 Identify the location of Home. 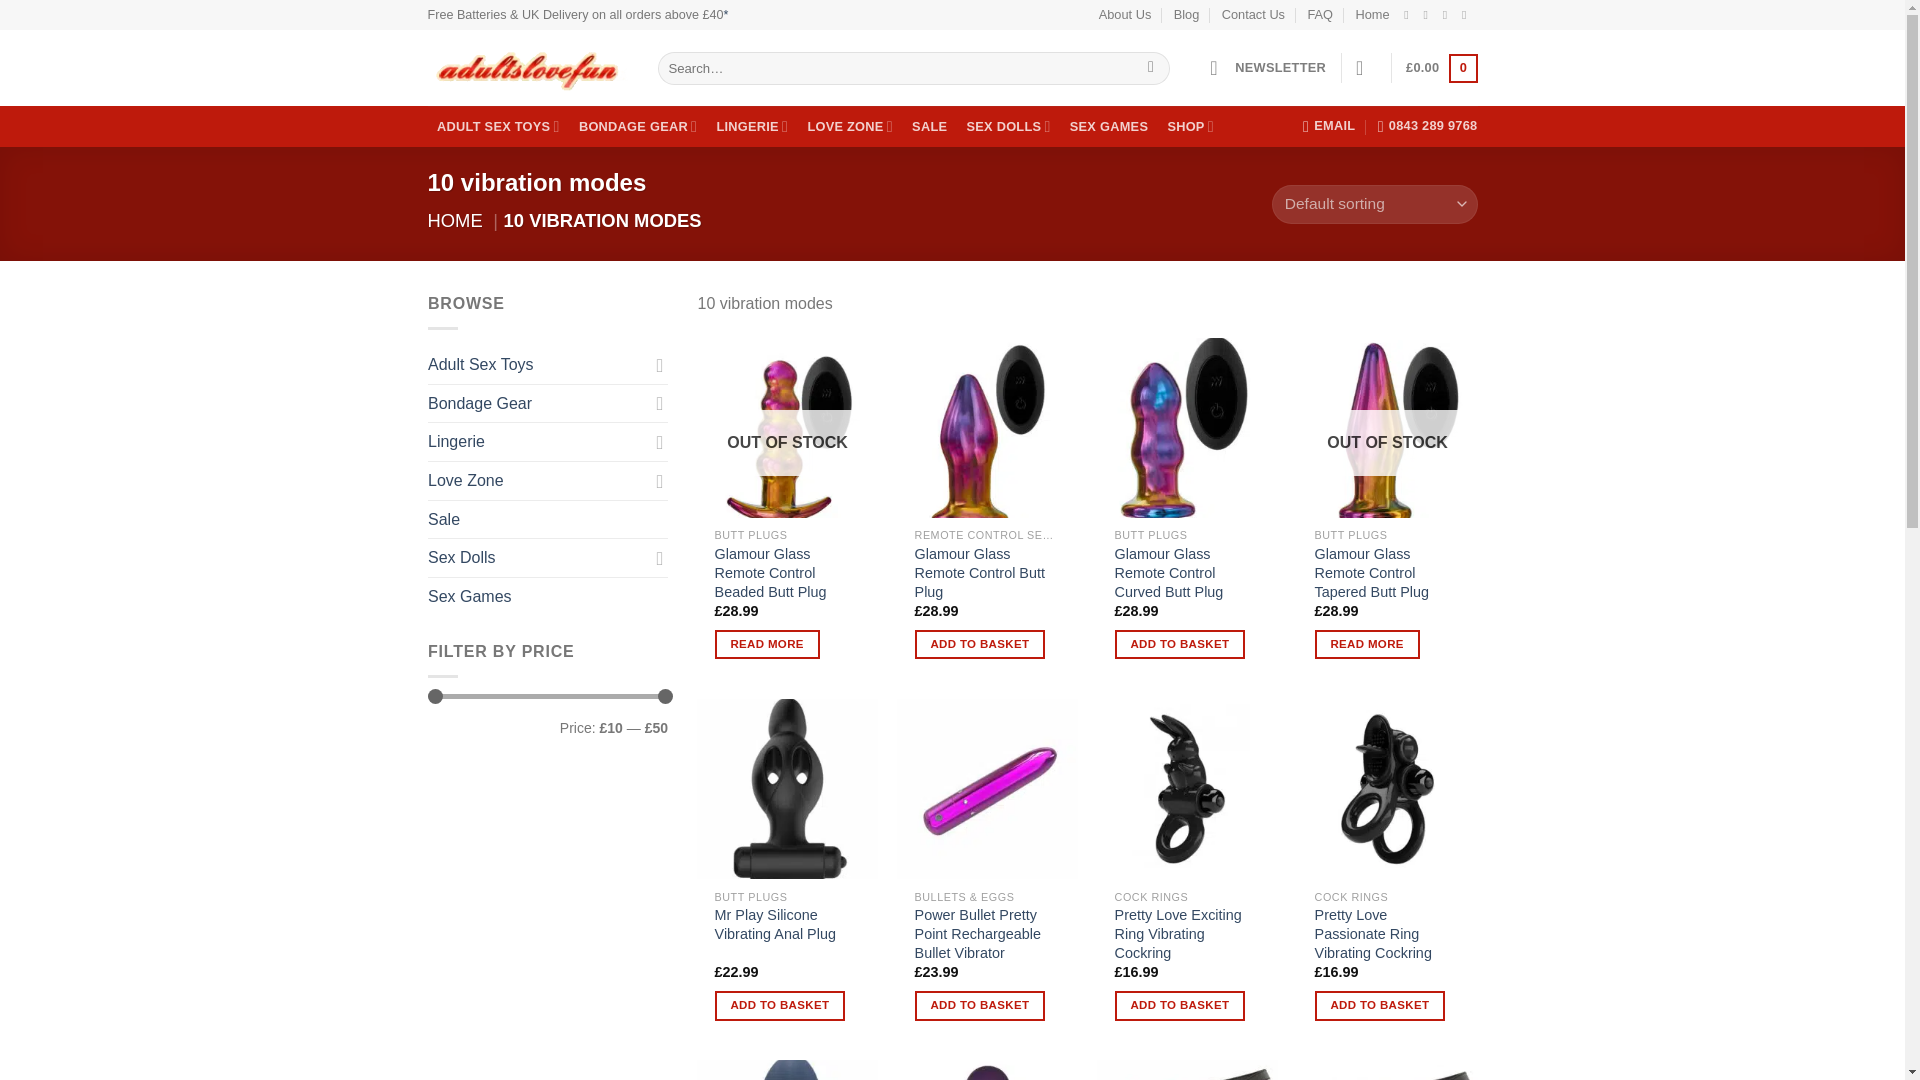
(1372, 15).